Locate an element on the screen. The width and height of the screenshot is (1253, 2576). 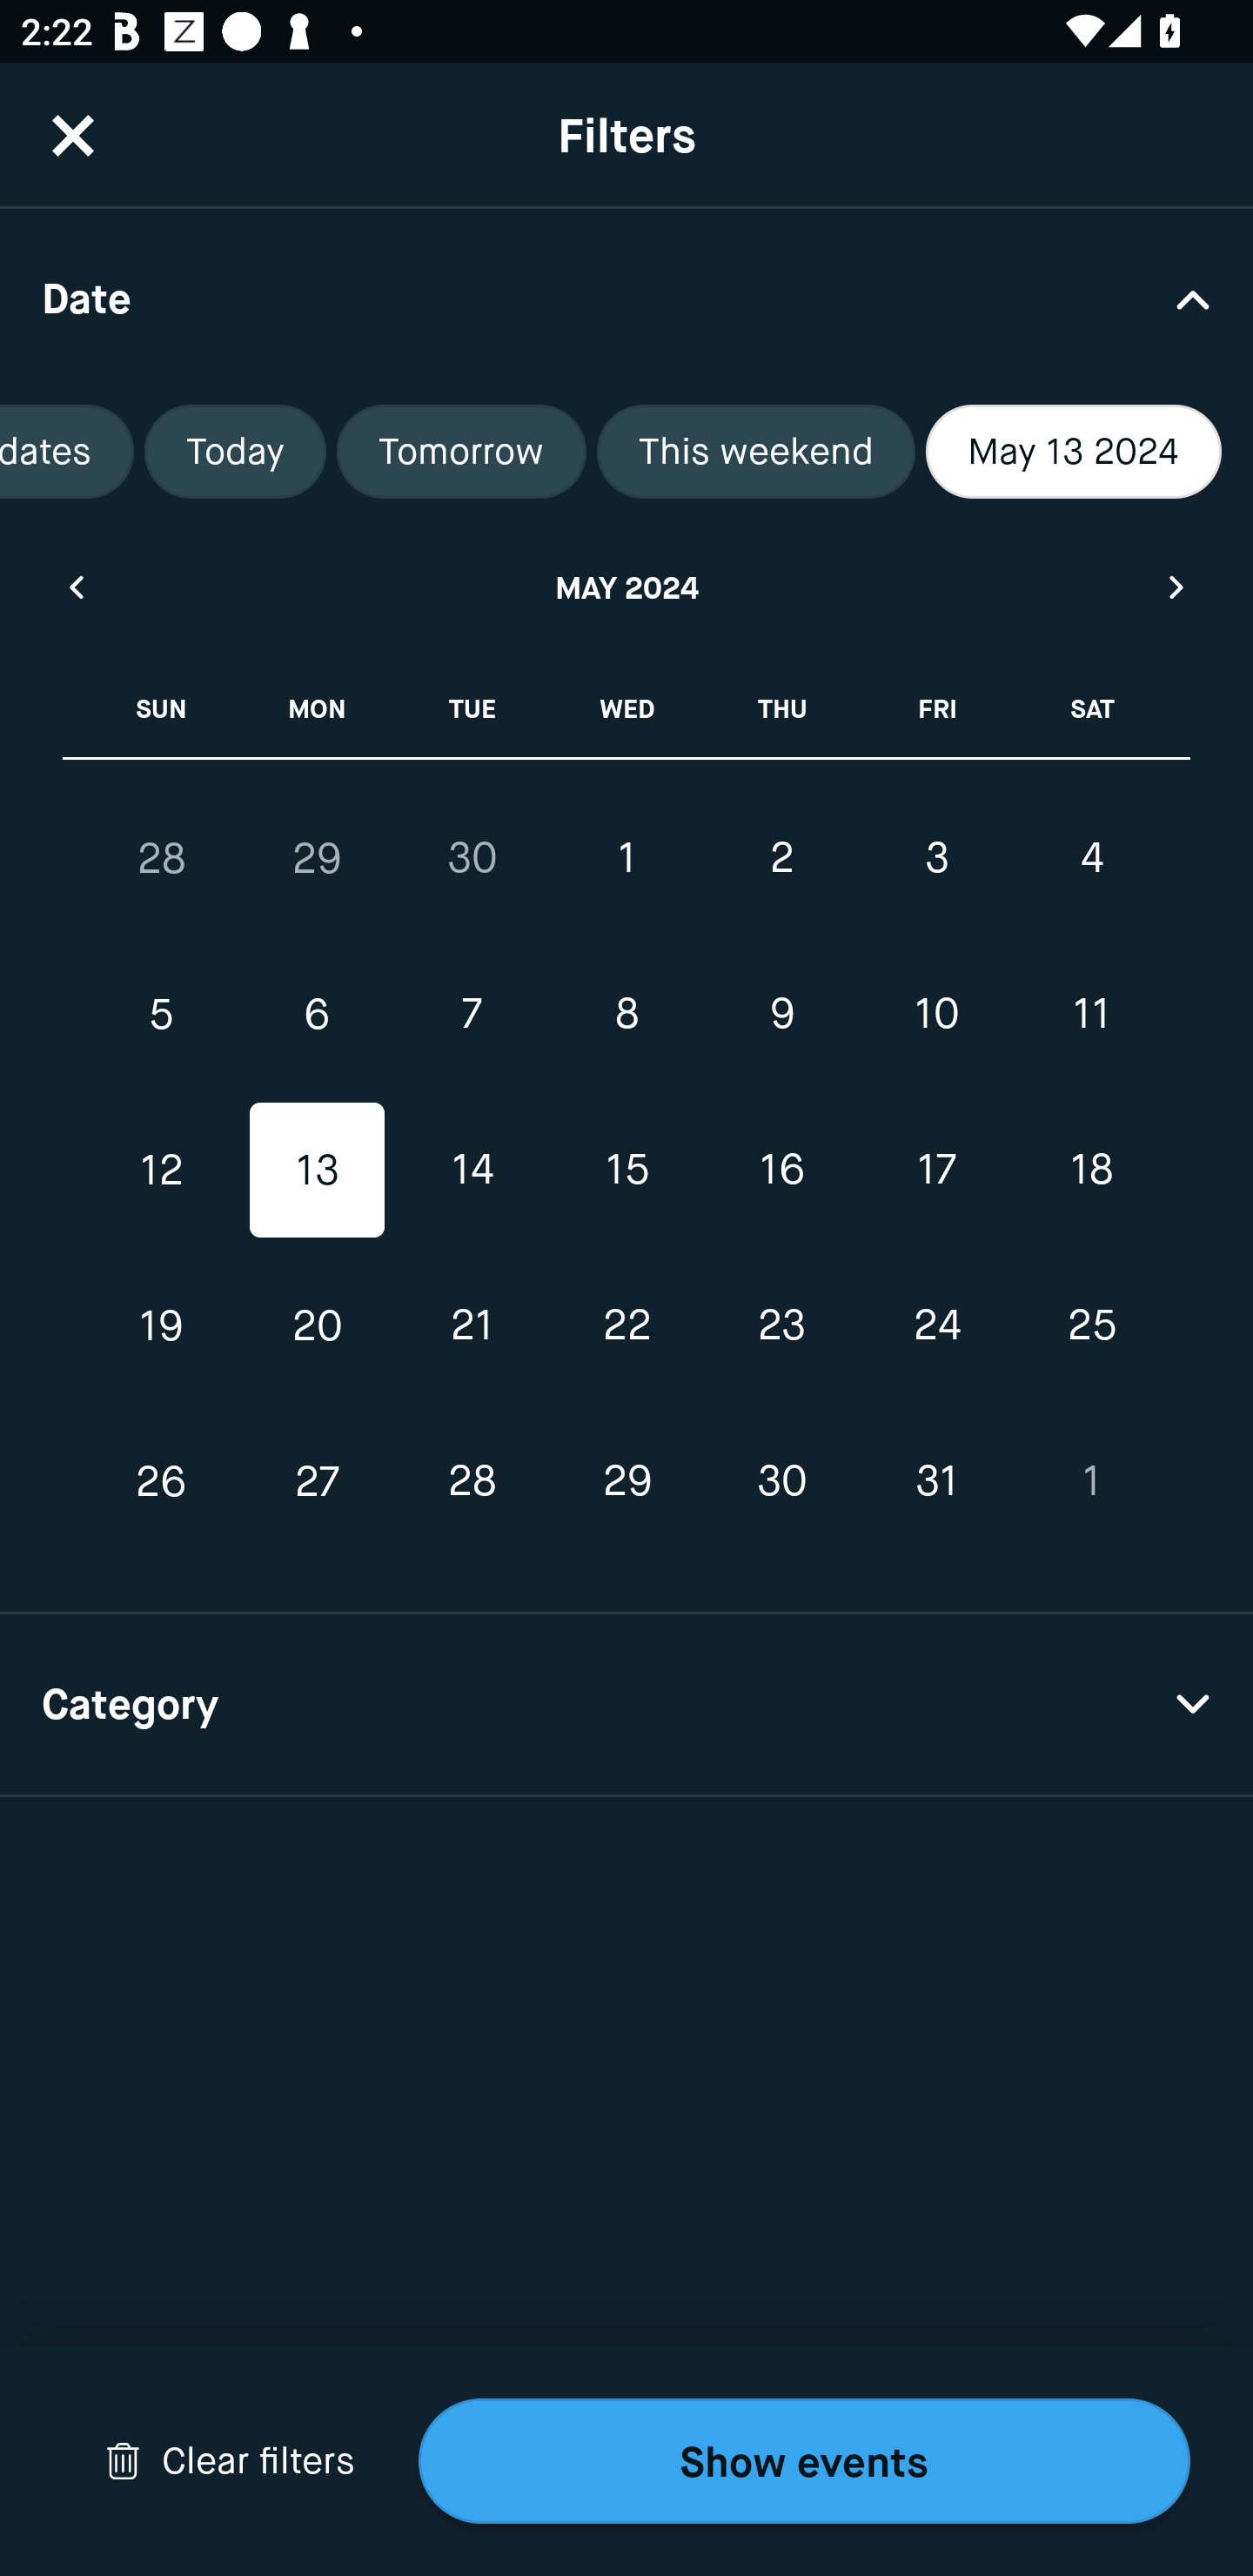
May 13 2024 is located at coordinates (1074, 452).